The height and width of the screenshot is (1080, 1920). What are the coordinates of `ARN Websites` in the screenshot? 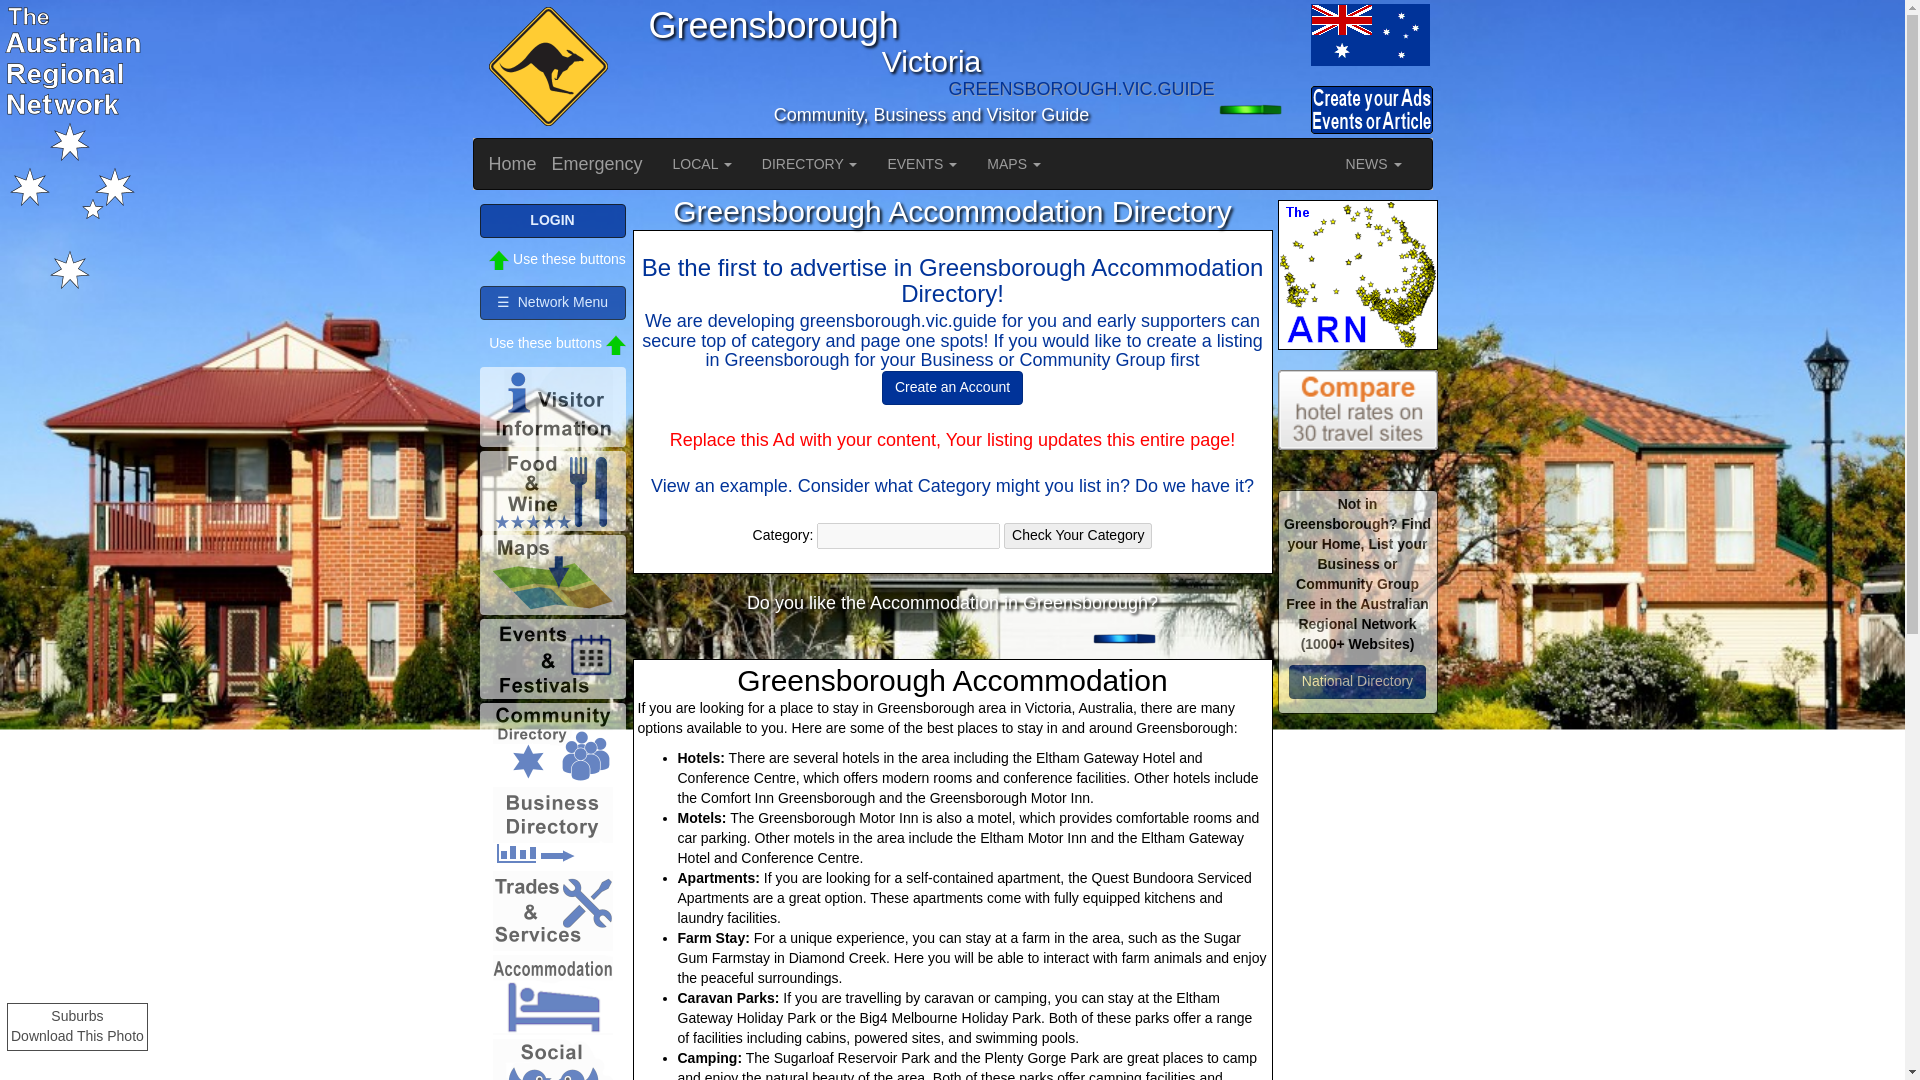 It's located at (1358, 274).